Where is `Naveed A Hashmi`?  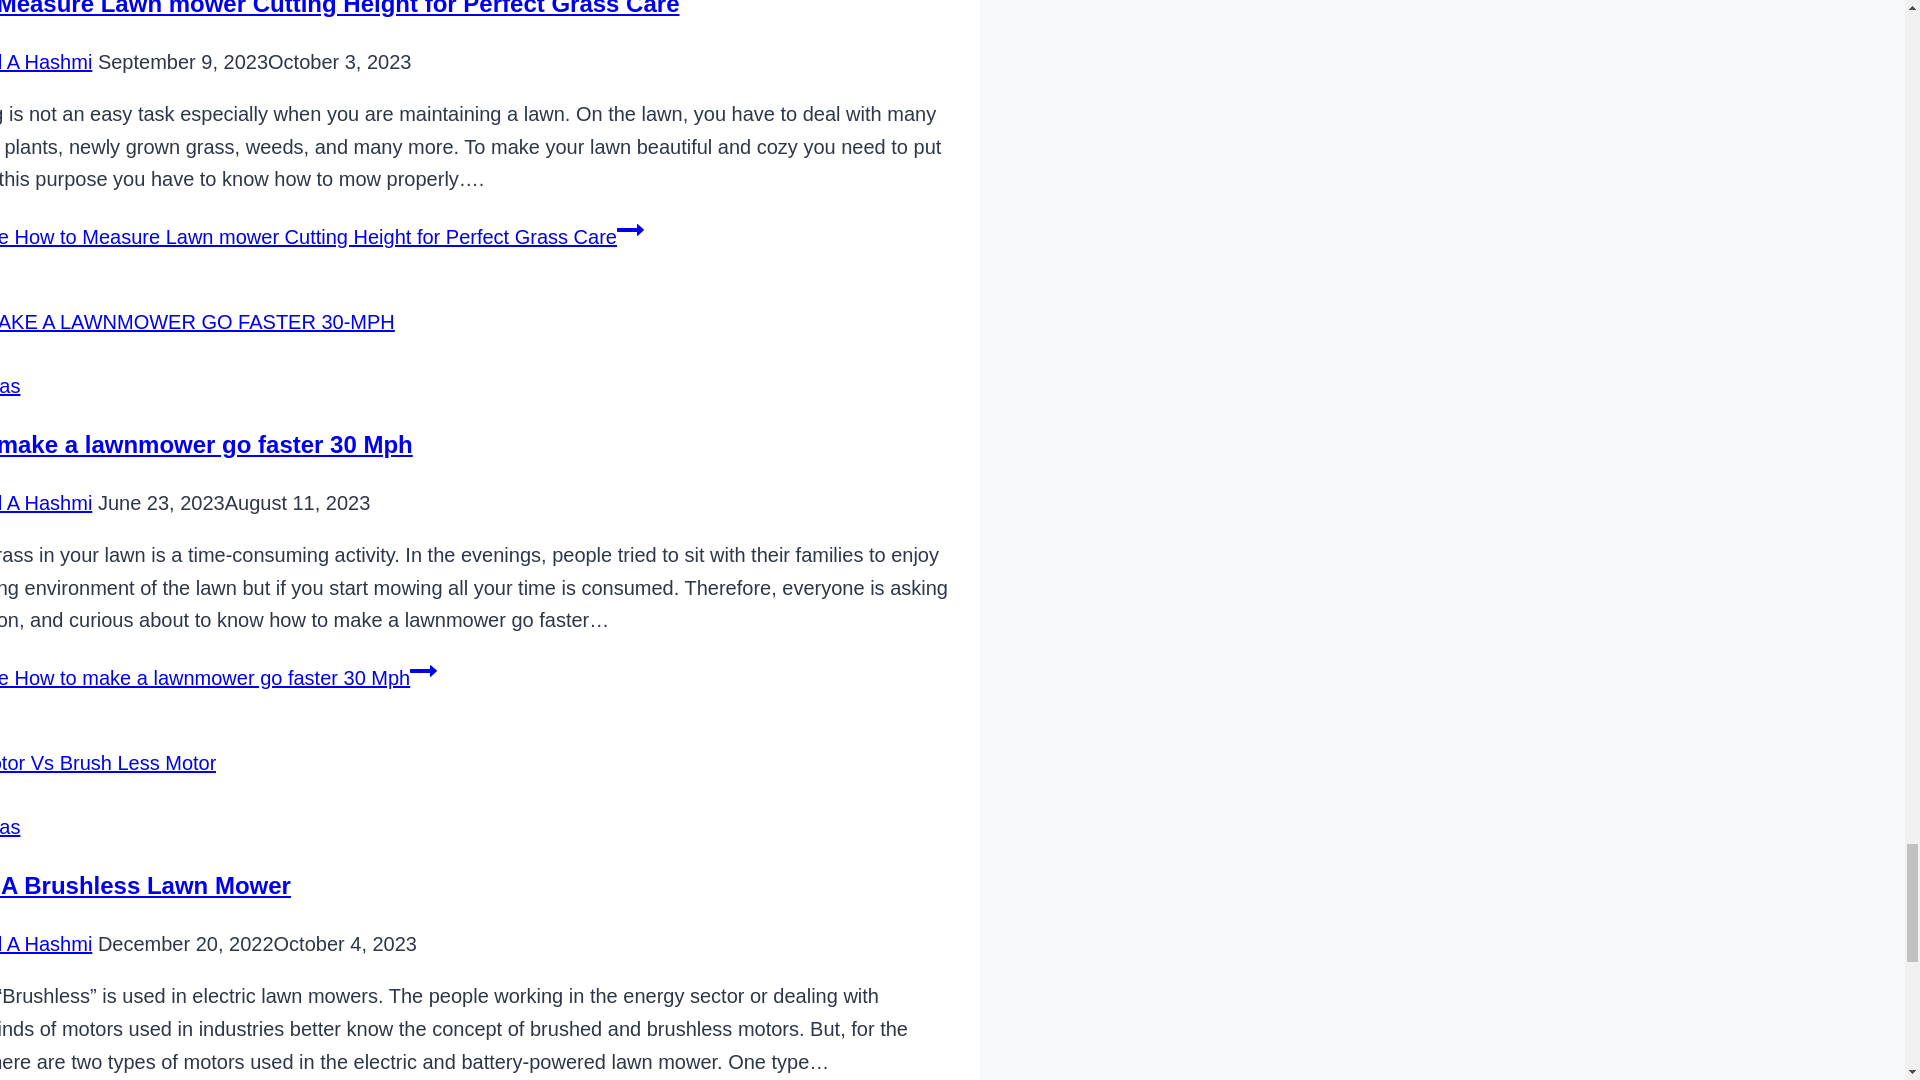
Naveed A Hashmi is located at coordinates (46, 62).